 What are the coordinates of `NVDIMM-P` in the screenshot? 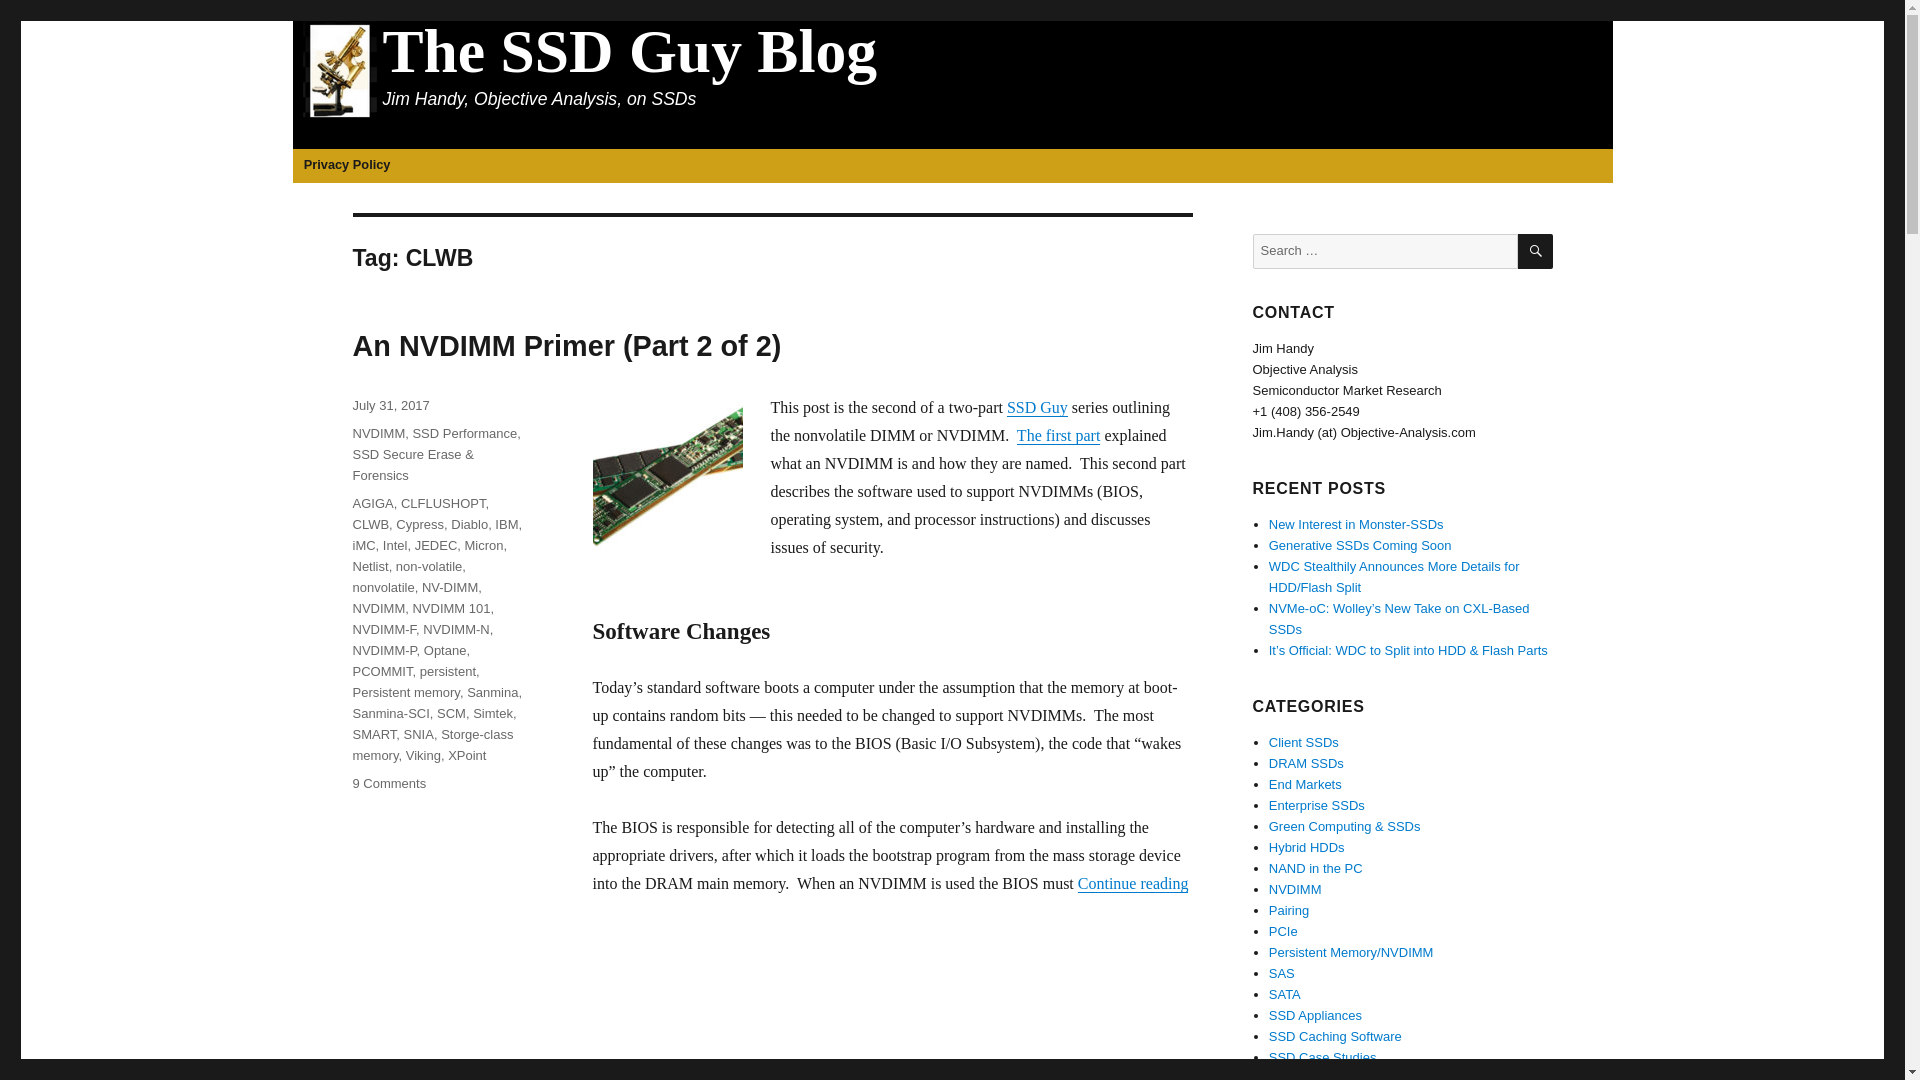 It's located at (384, 650).